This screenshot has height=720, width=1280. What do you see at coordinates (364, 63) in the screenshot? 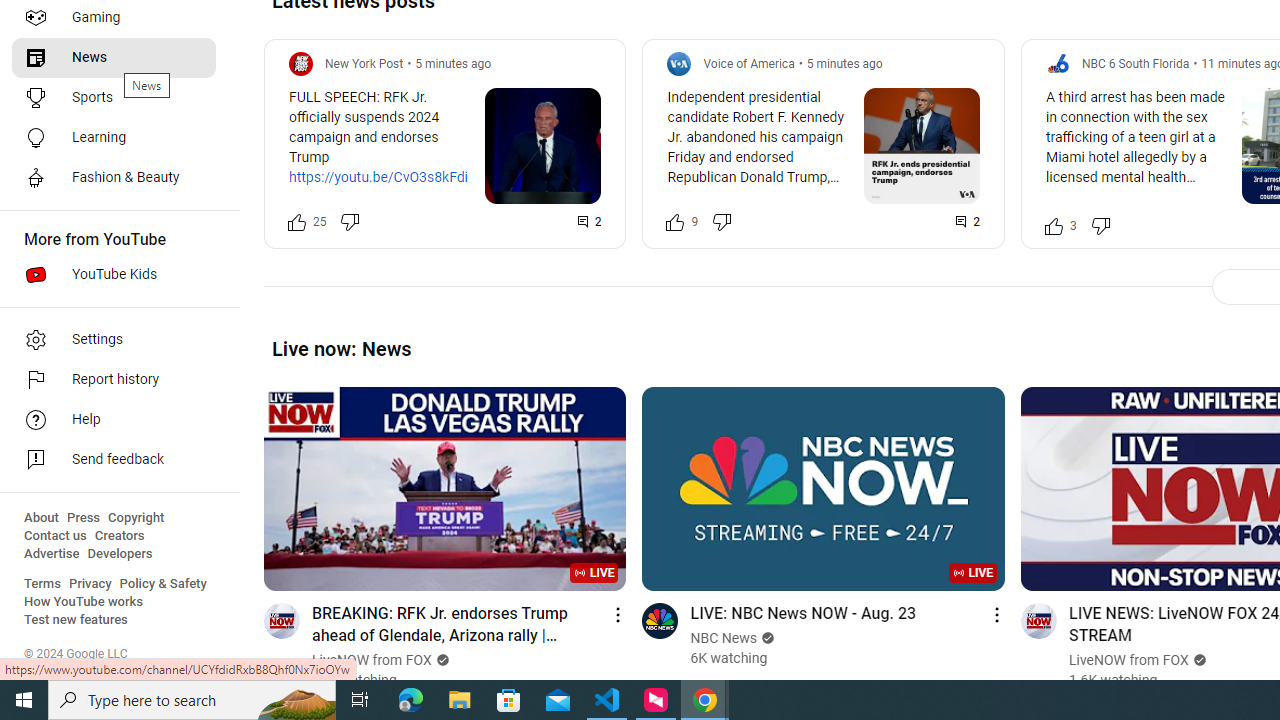
I see `New York Post` at bounding box center [364, 63].